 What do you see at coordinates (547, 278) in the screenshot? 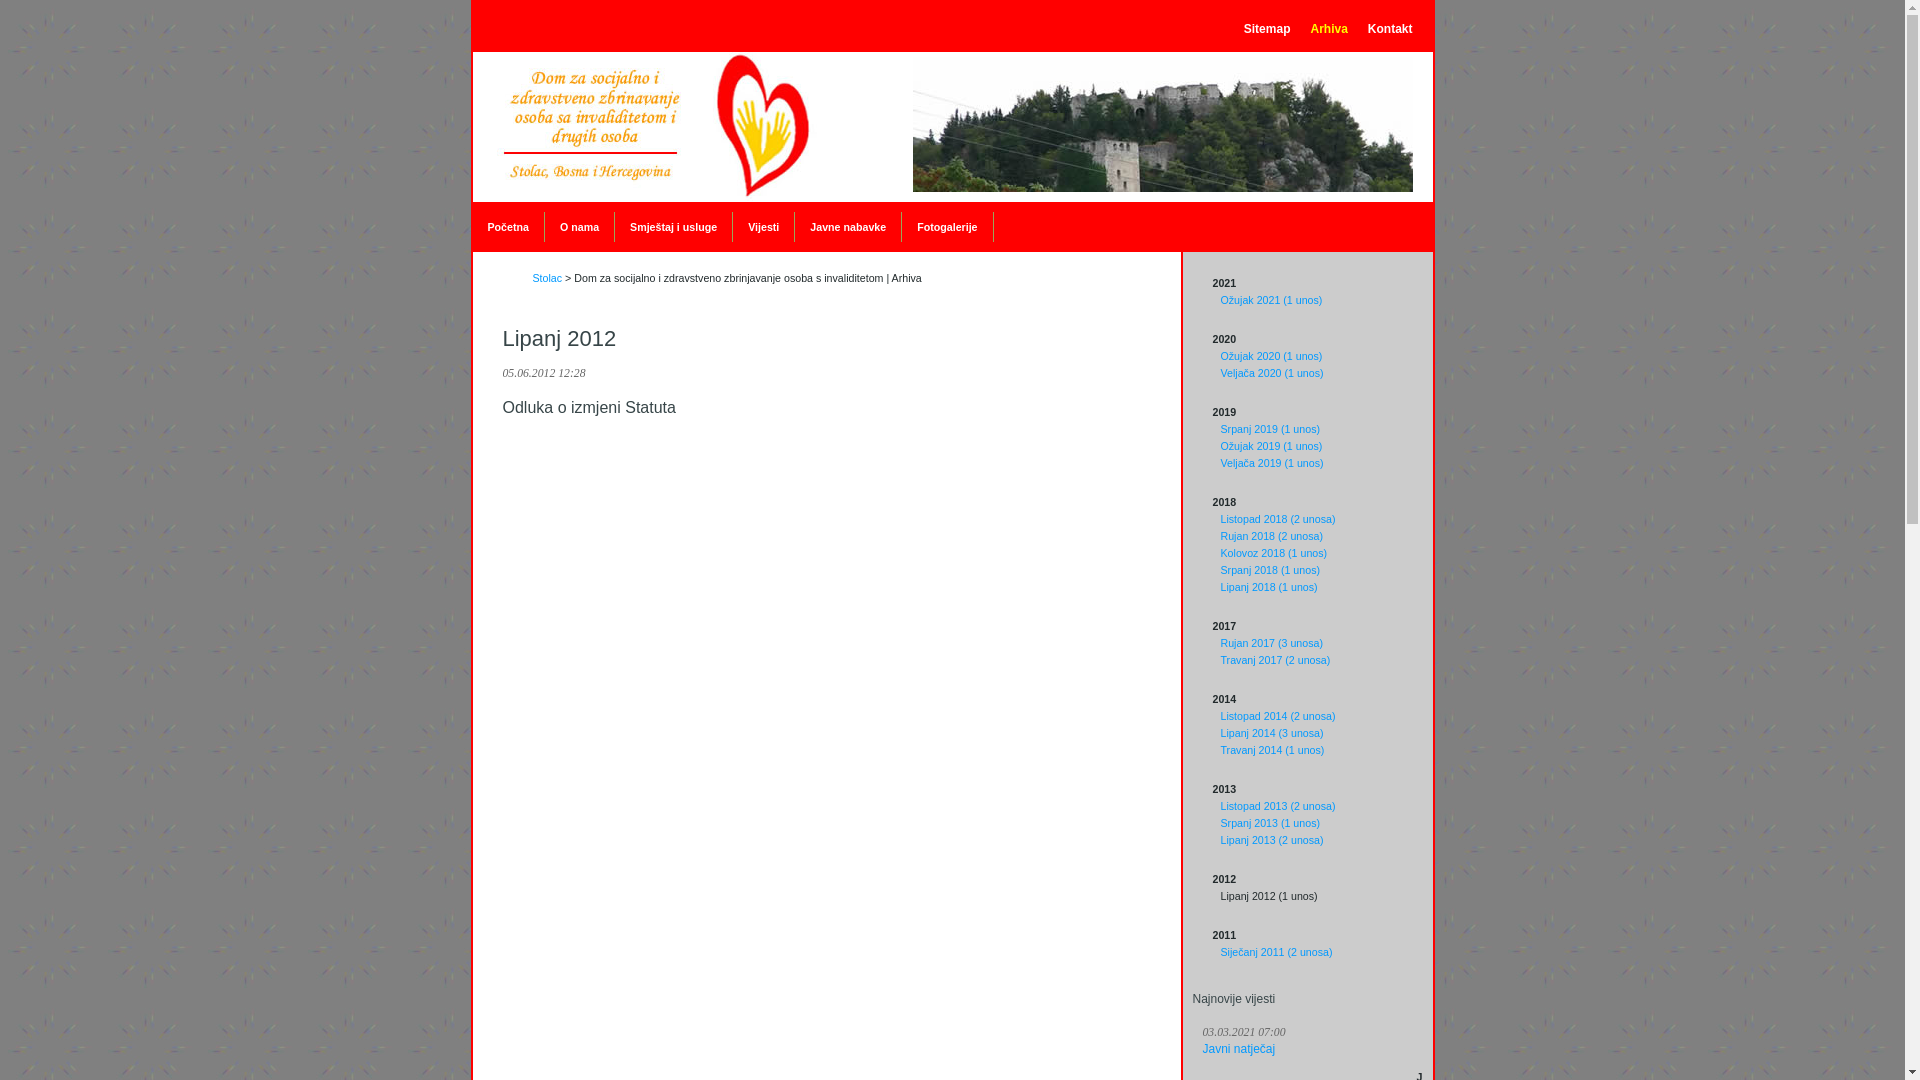
I see `Stolac` at bounding box center [547, 278].